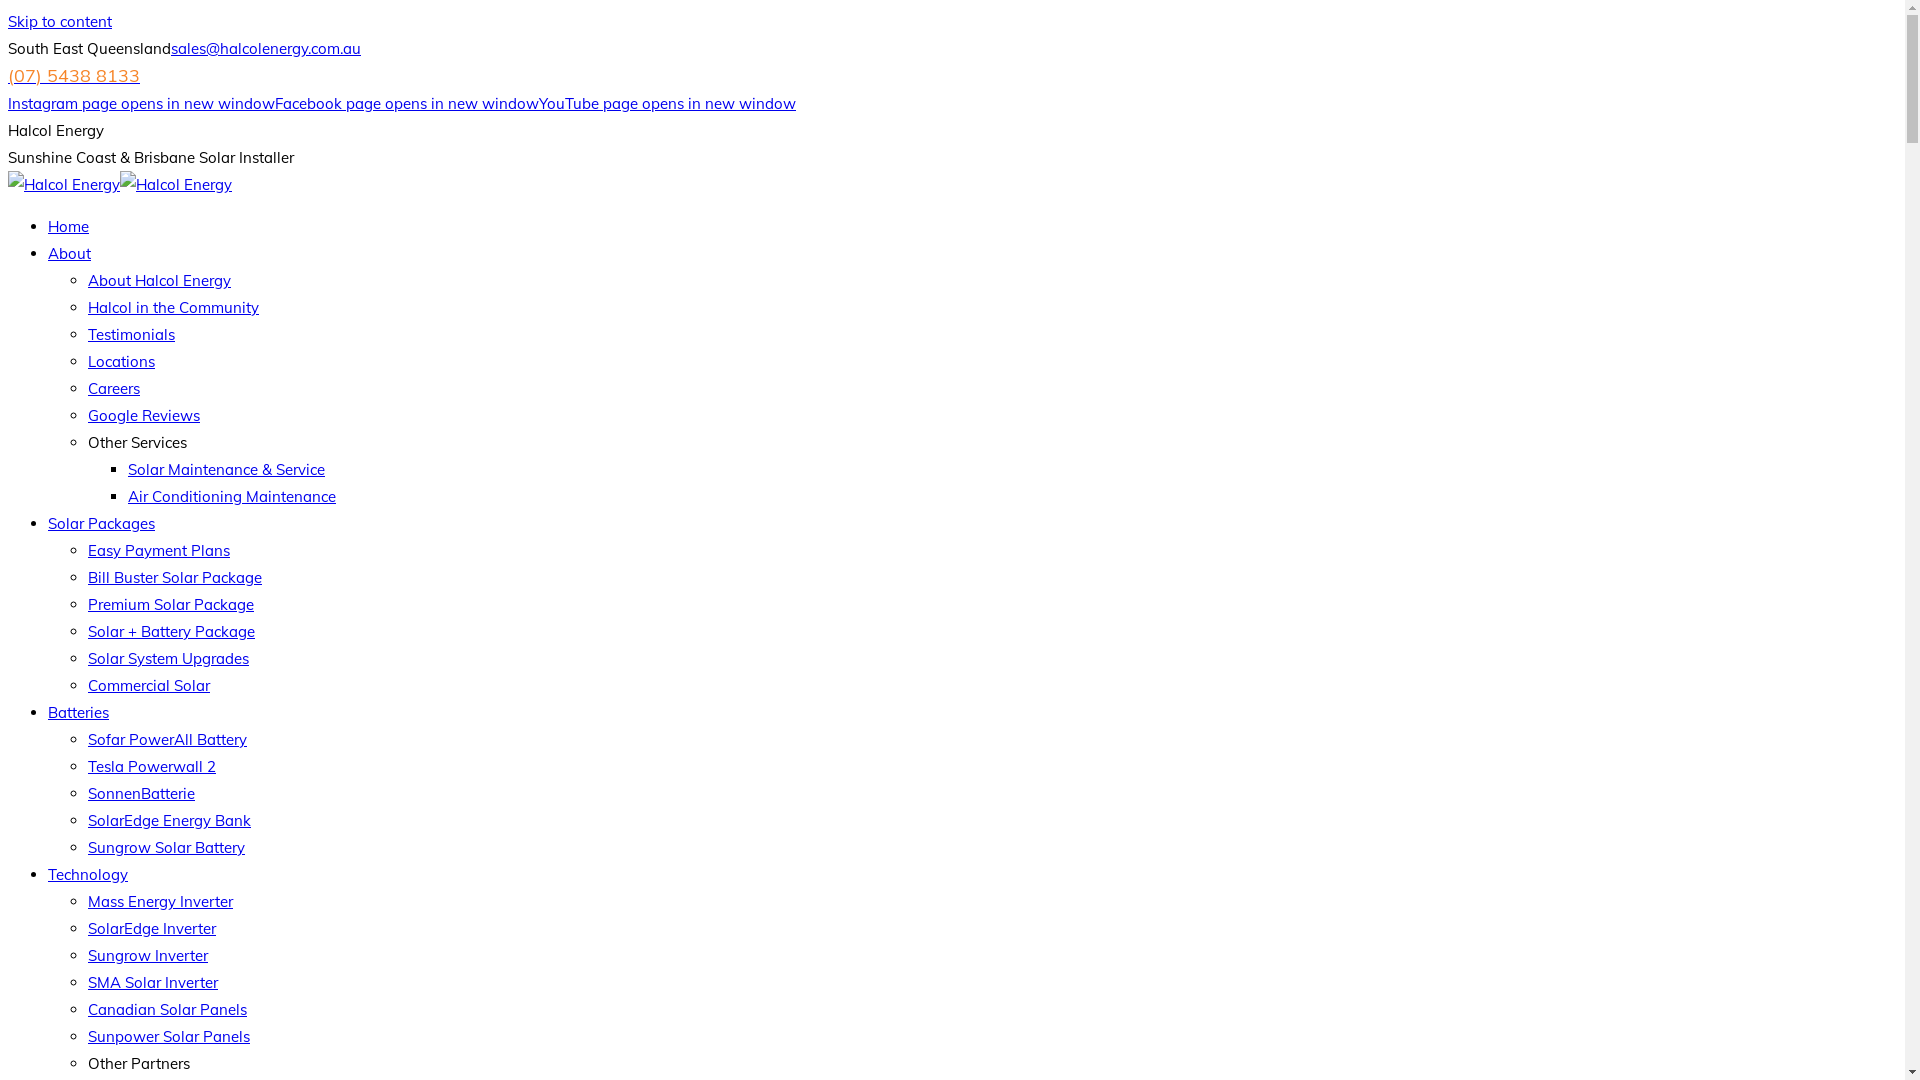 Image resolution: width=1920 pixels, height=1080 pixels. I want to click on SolarEdge Inverter, so click(152, 928).